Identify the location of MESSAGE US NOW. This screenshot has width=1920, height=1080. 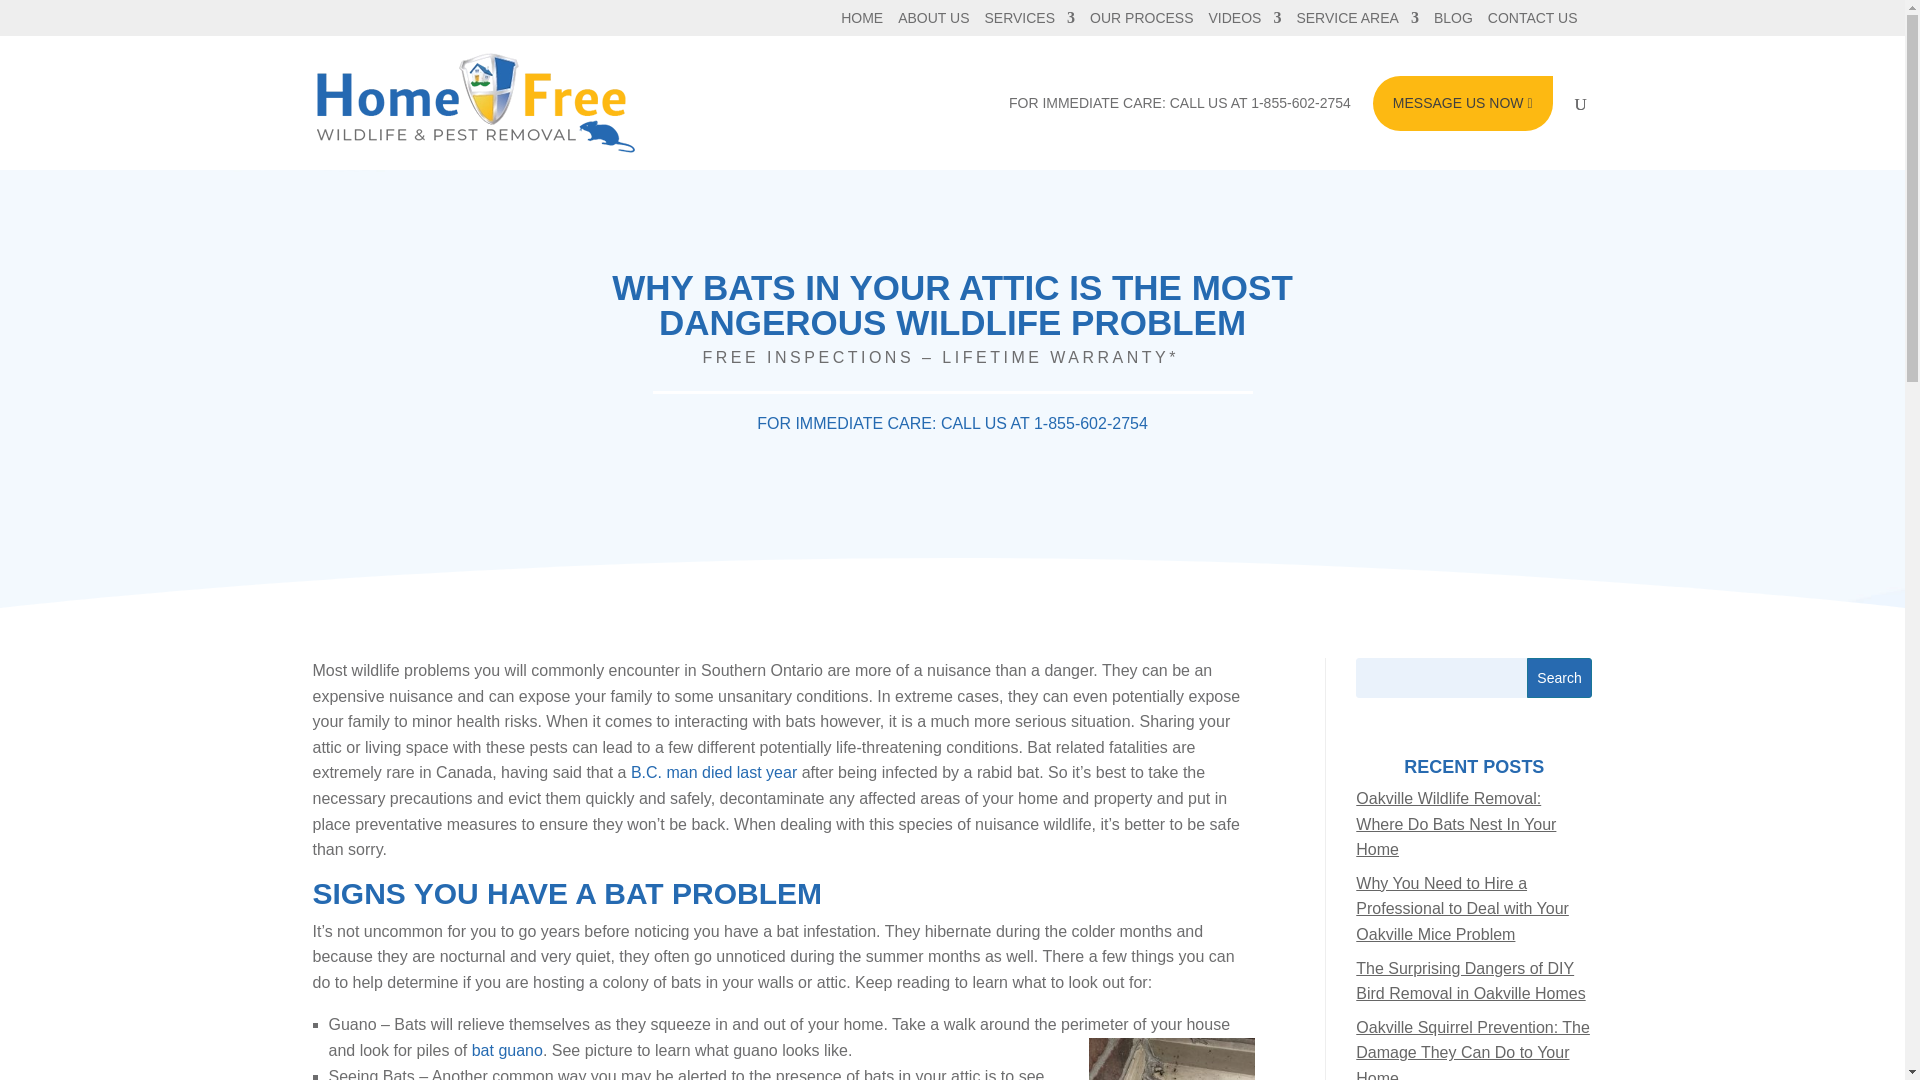
(1462, 102).